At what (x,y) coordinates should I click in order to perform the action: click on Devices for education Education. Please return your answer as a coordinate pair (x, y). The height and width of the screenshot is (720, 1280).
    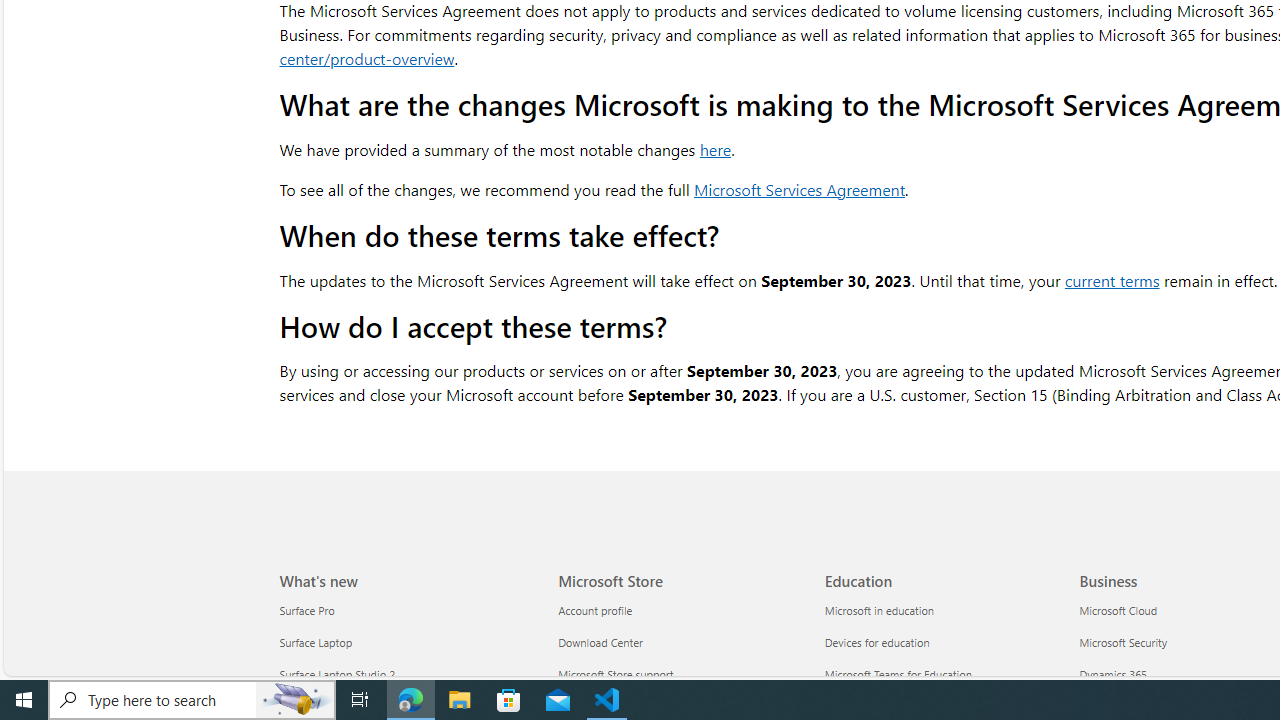
    Looking at the image, I should click on (877, 642).